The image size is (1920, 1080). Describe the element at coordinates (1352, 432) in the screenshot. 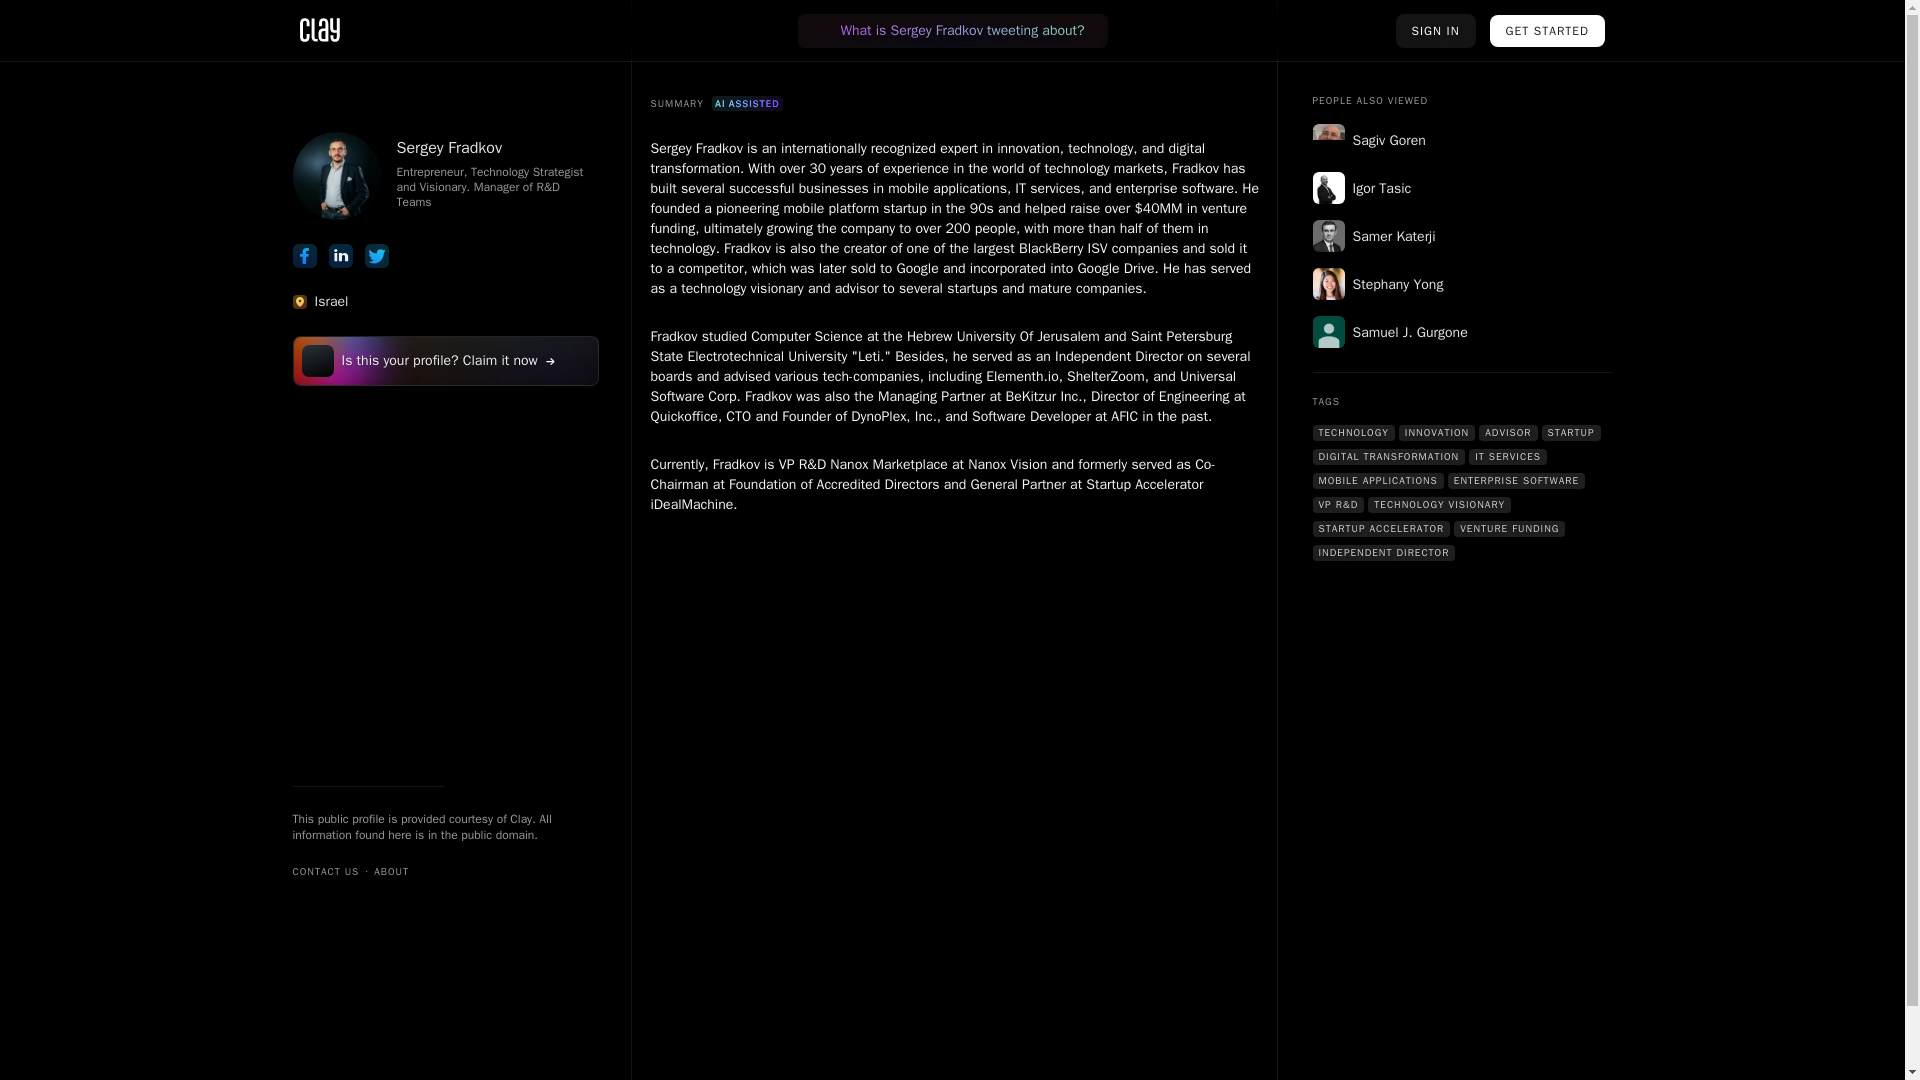

I see `TECHNOLOGY` at that location.